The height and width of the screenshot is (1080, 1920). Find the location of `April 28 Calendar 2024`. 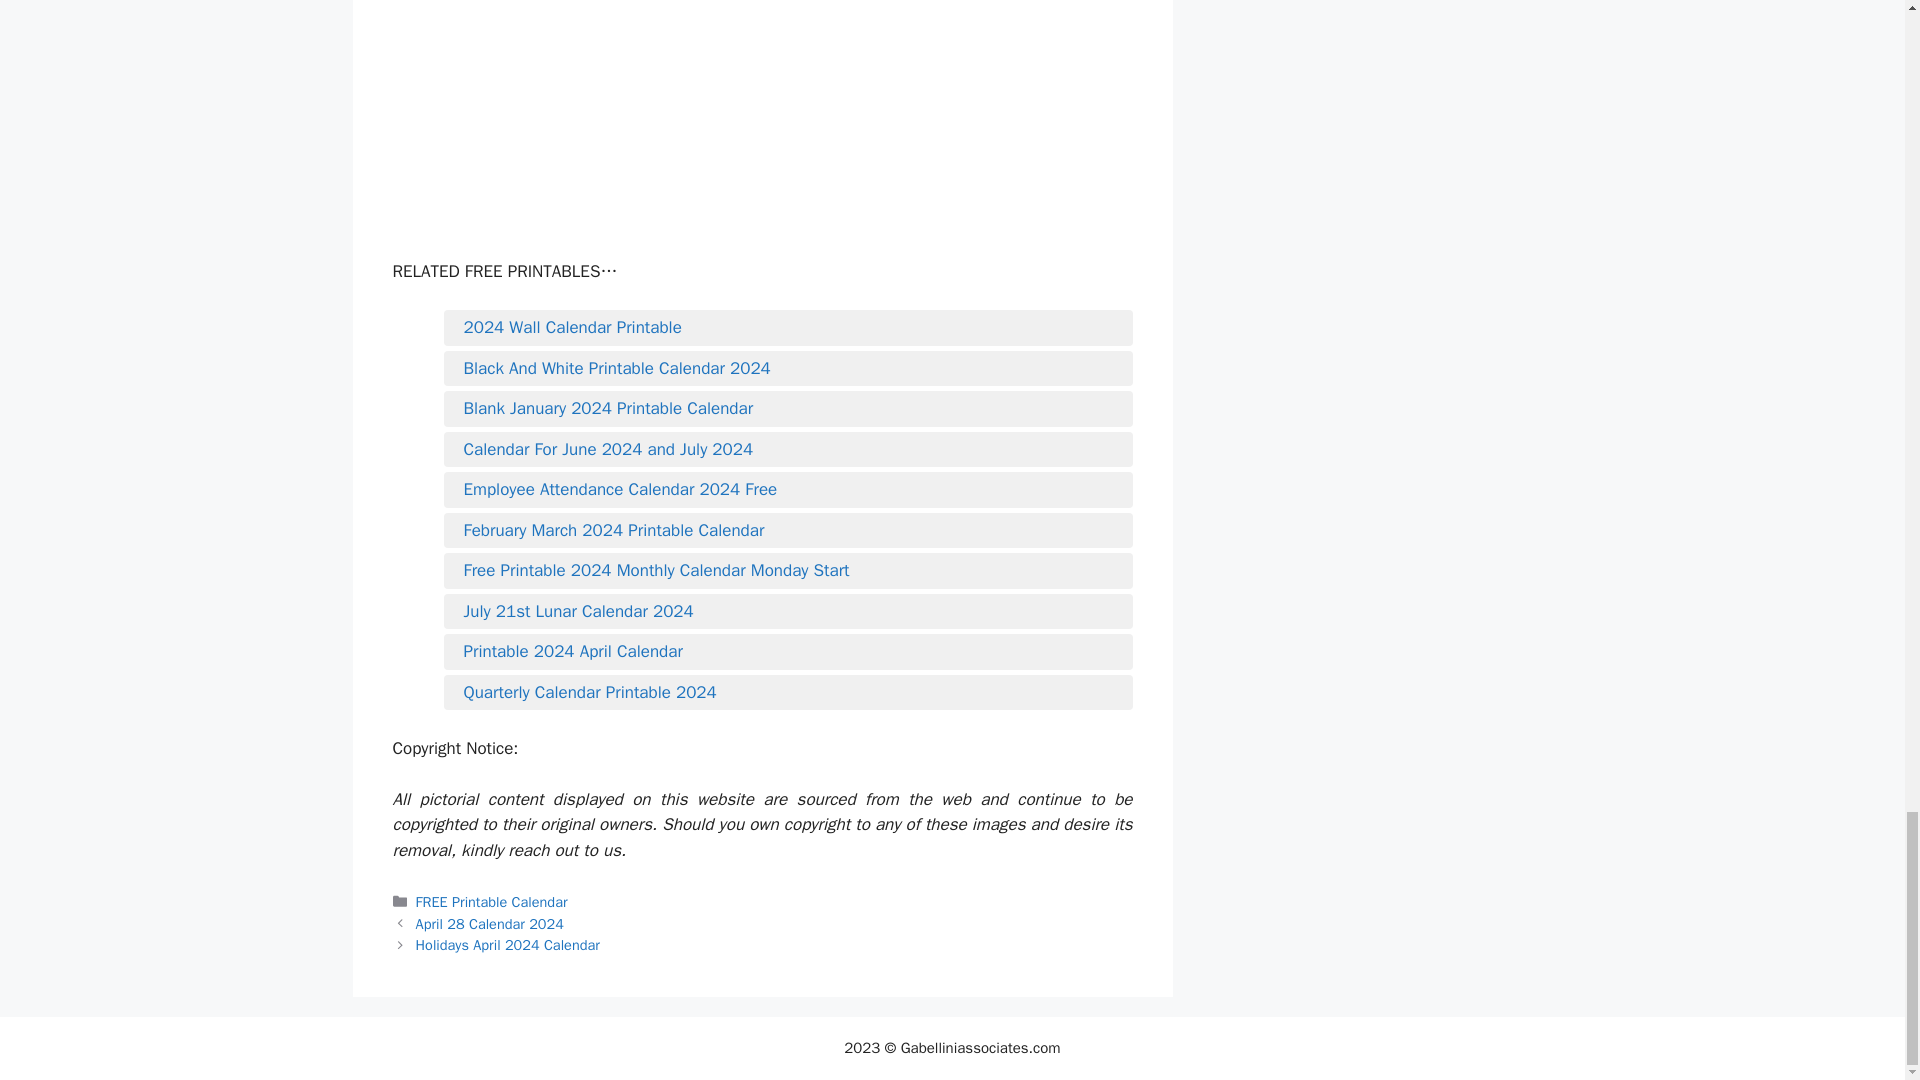

April 28 Calendar 2024 is located at coordinates (490, 924).